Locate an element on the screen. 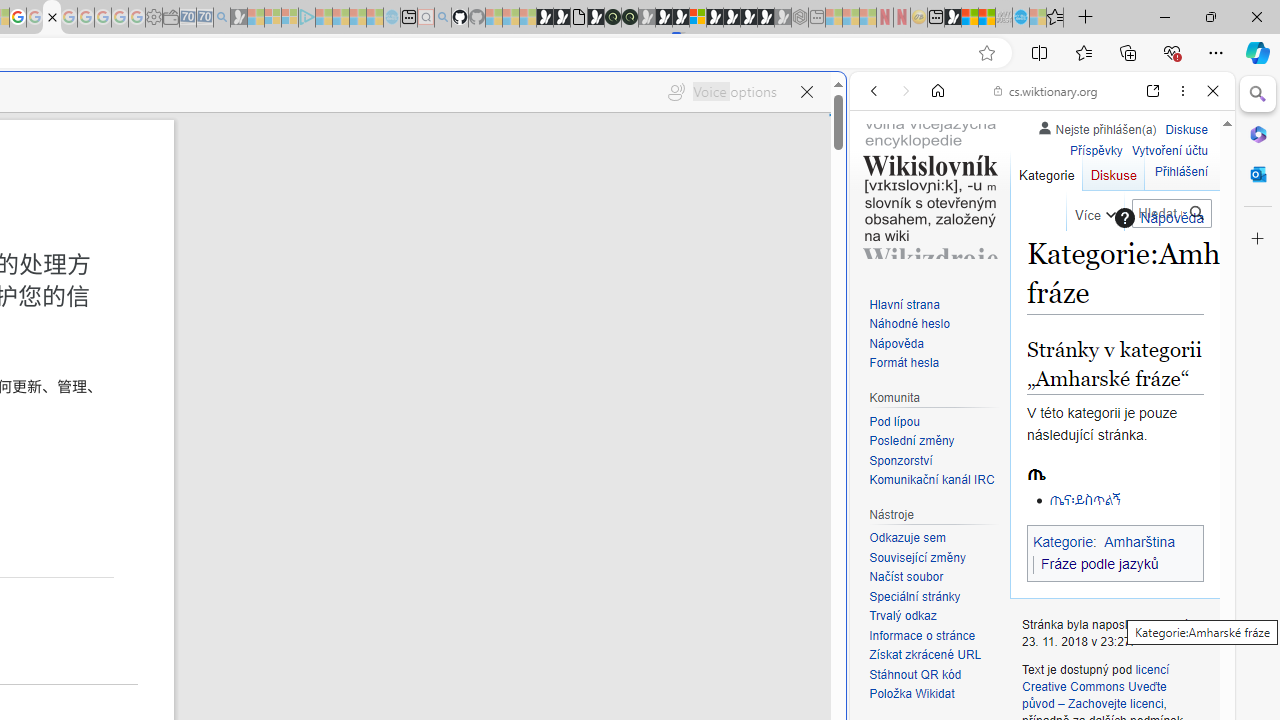  Settings - Sleeping is located at coordinates (154, 18).